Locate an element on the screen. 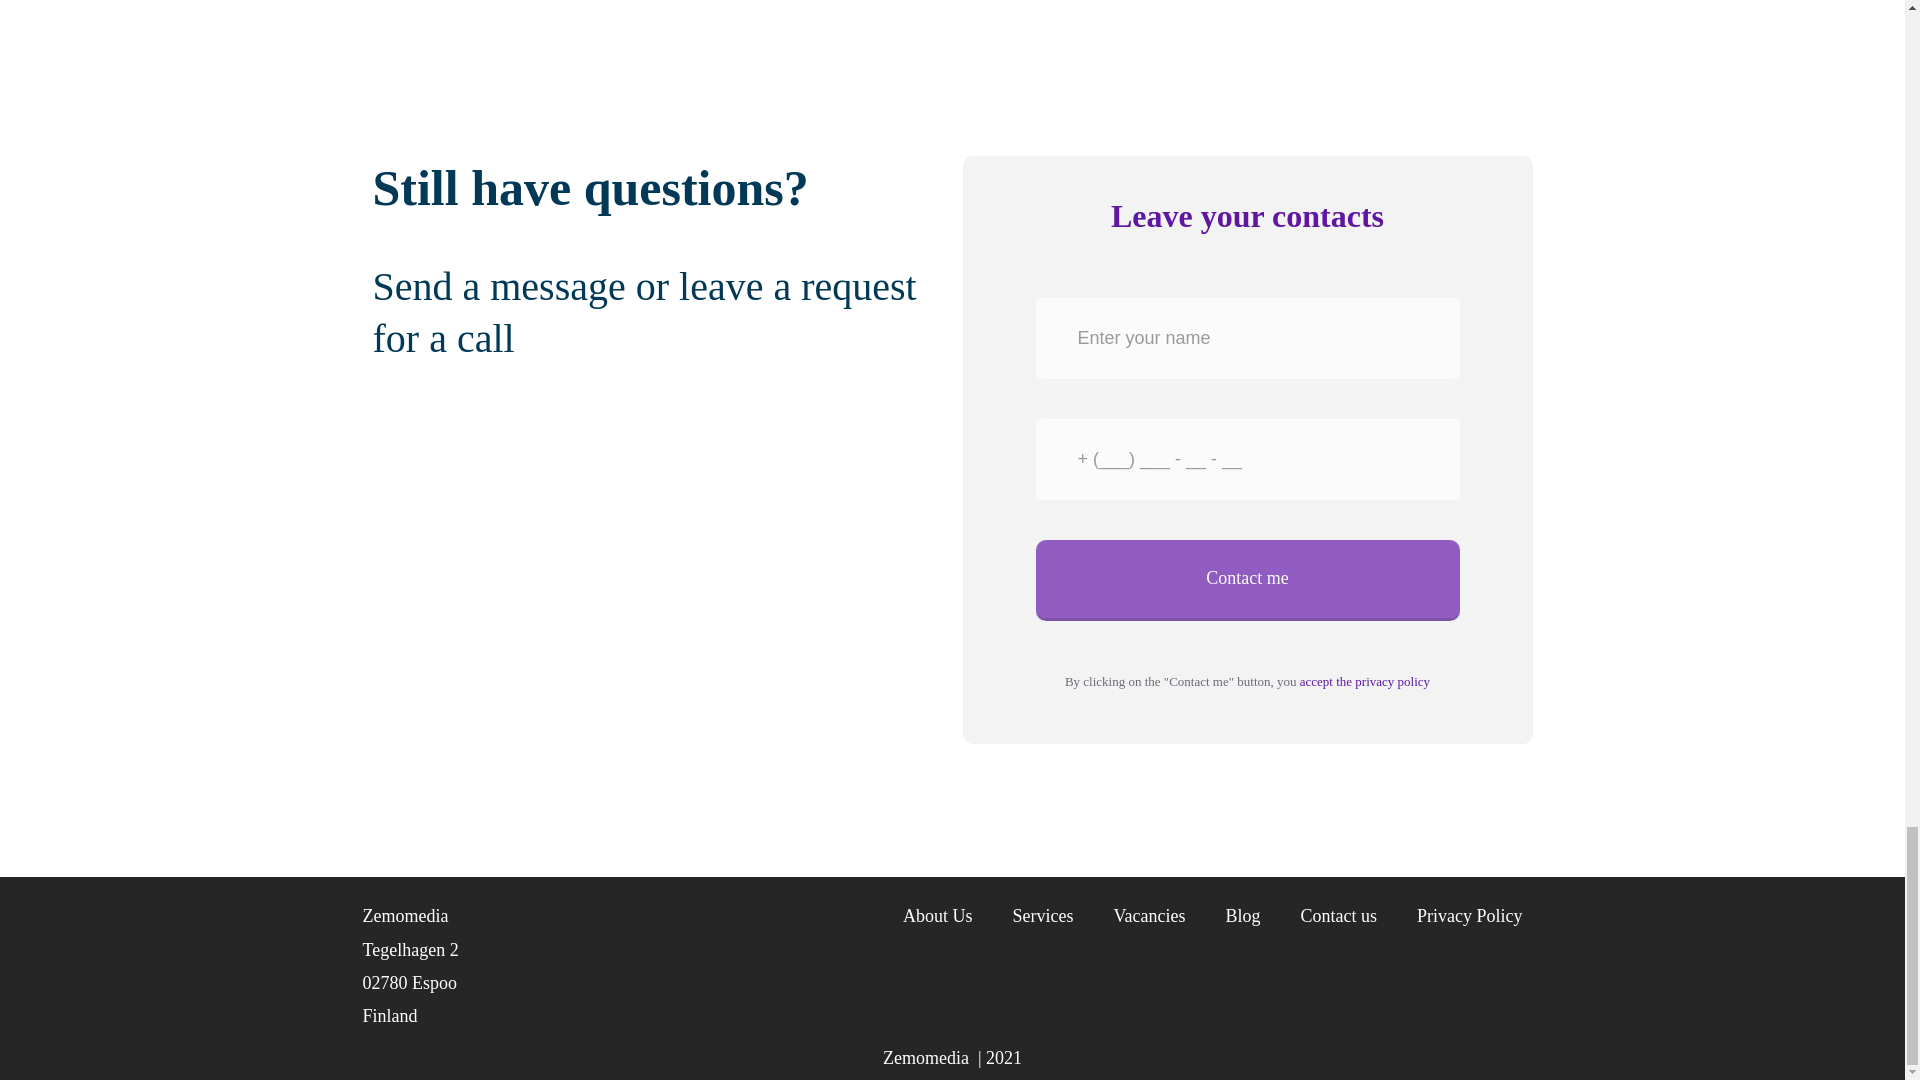 The image size is (1920, 1080). Blog is located at coordinates (1242, 916).